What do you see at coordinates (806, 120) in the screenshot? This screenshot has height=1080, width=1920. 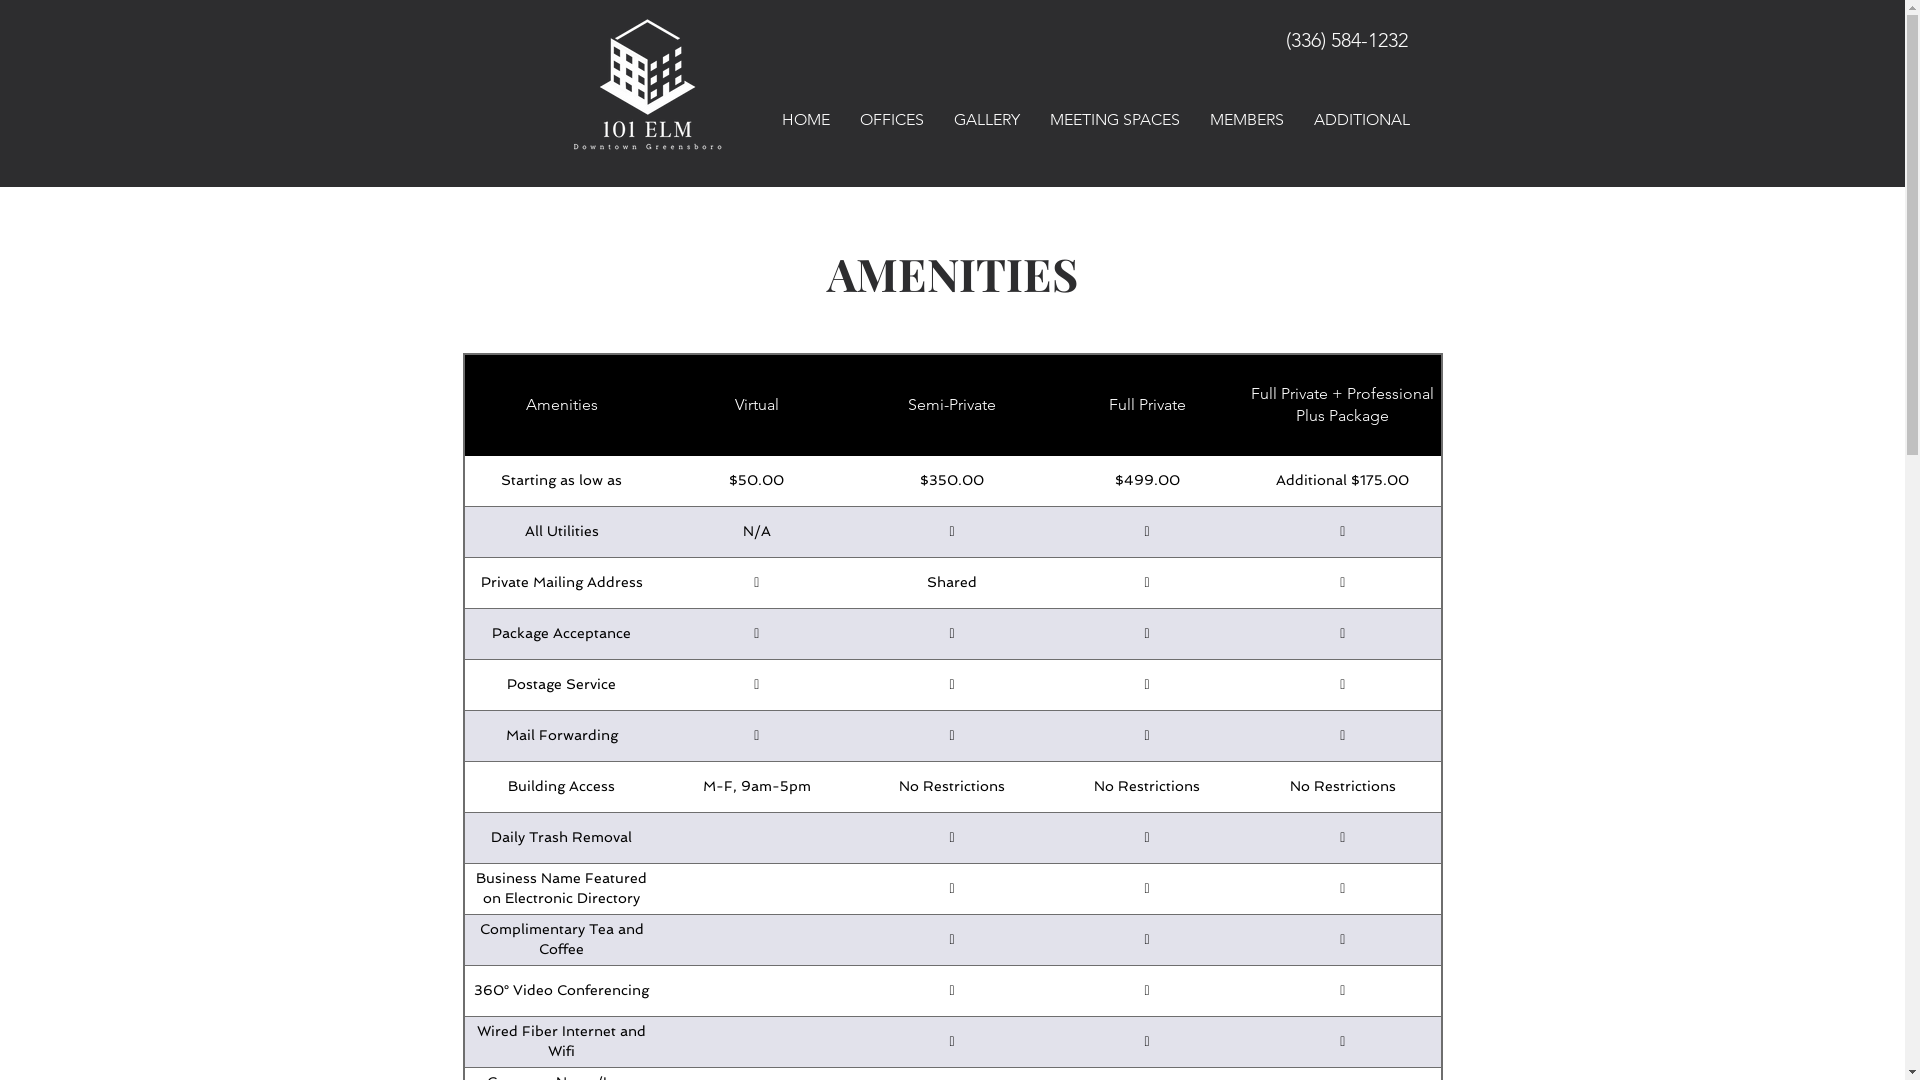 I see `HOME` at bounding box center [806, 120].